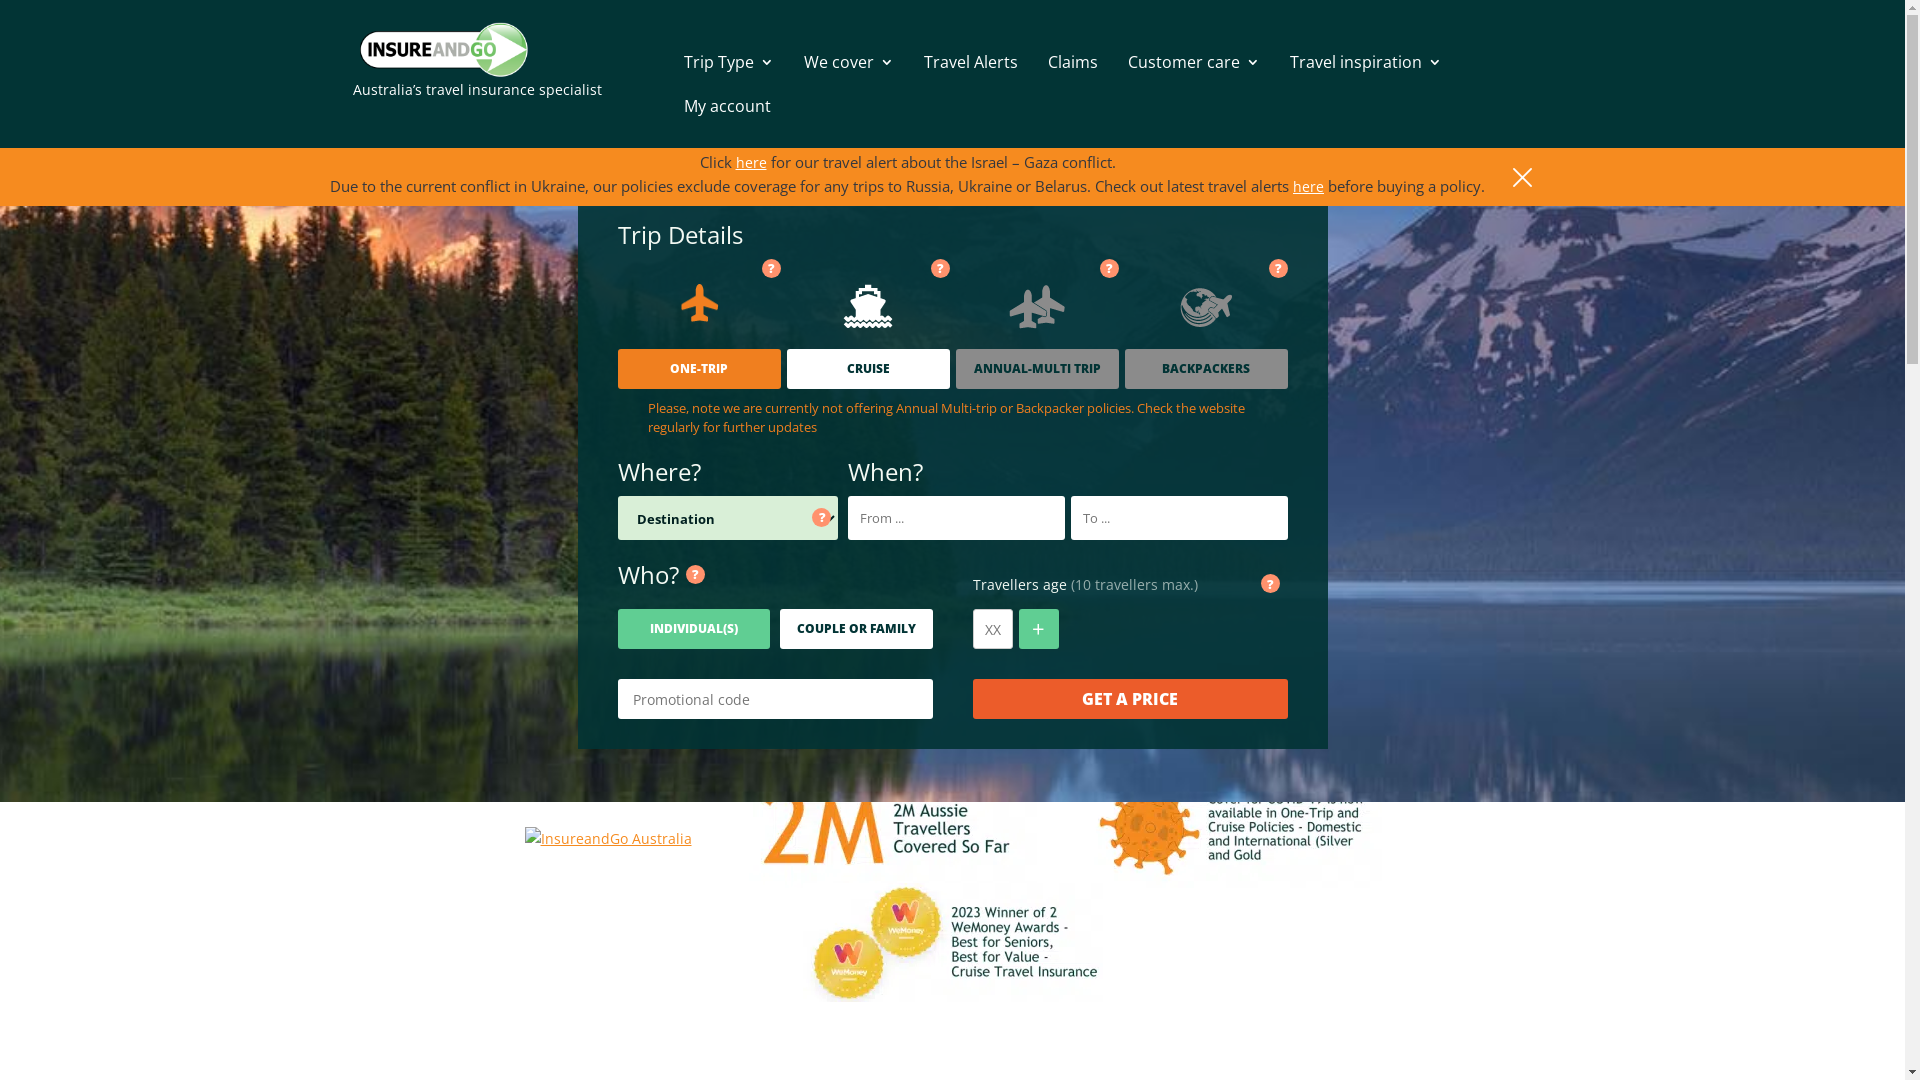 Image resolution: width=1920 pixels, height=1080 pixels. What do you see at coordinates (694, 629) in the screenshot?
I see `INDIVIDUAL(S)` at bounding box center [694, 629].